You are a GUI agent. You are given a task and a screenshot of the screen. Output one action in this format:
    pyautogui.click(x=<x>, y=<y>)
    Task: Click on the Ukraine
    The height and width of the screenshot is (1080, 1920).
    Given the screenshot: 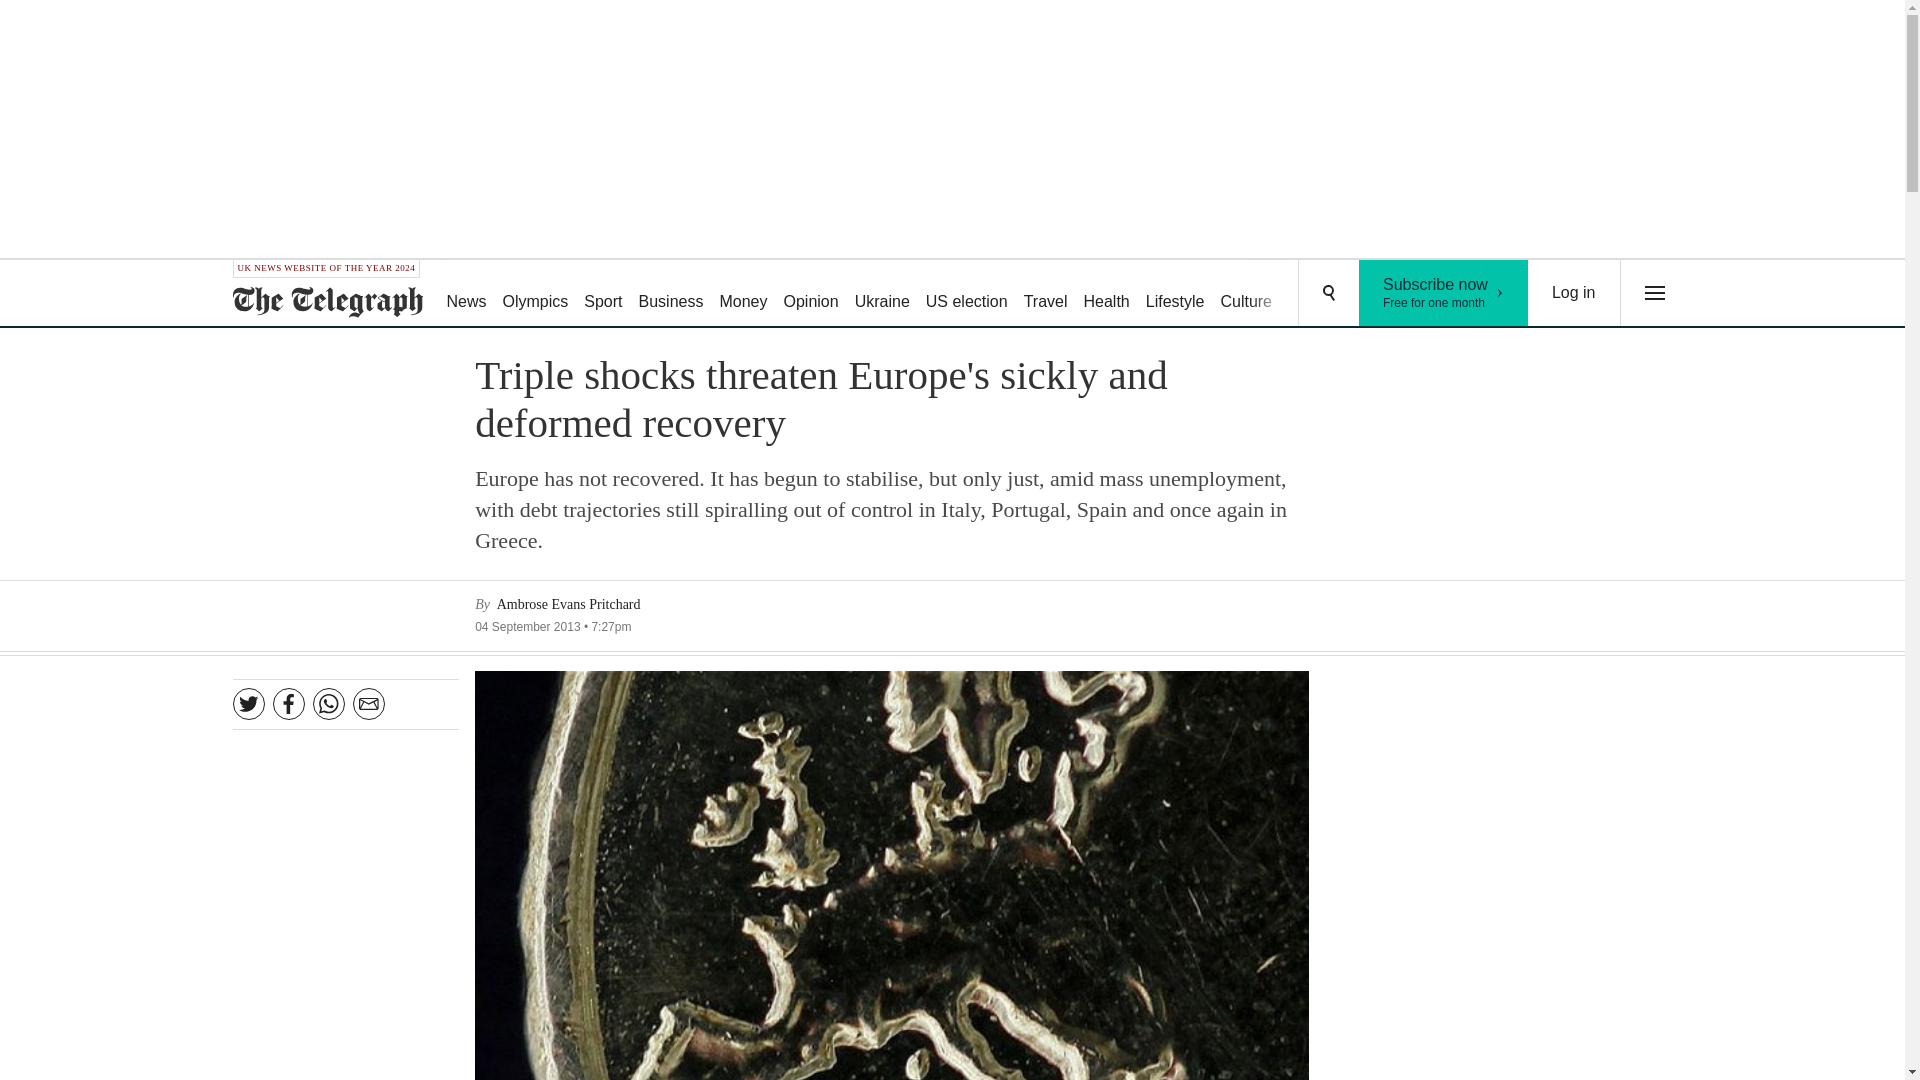 What is the action you would take?
    pyautogui.click(x=1444, y=293)
    